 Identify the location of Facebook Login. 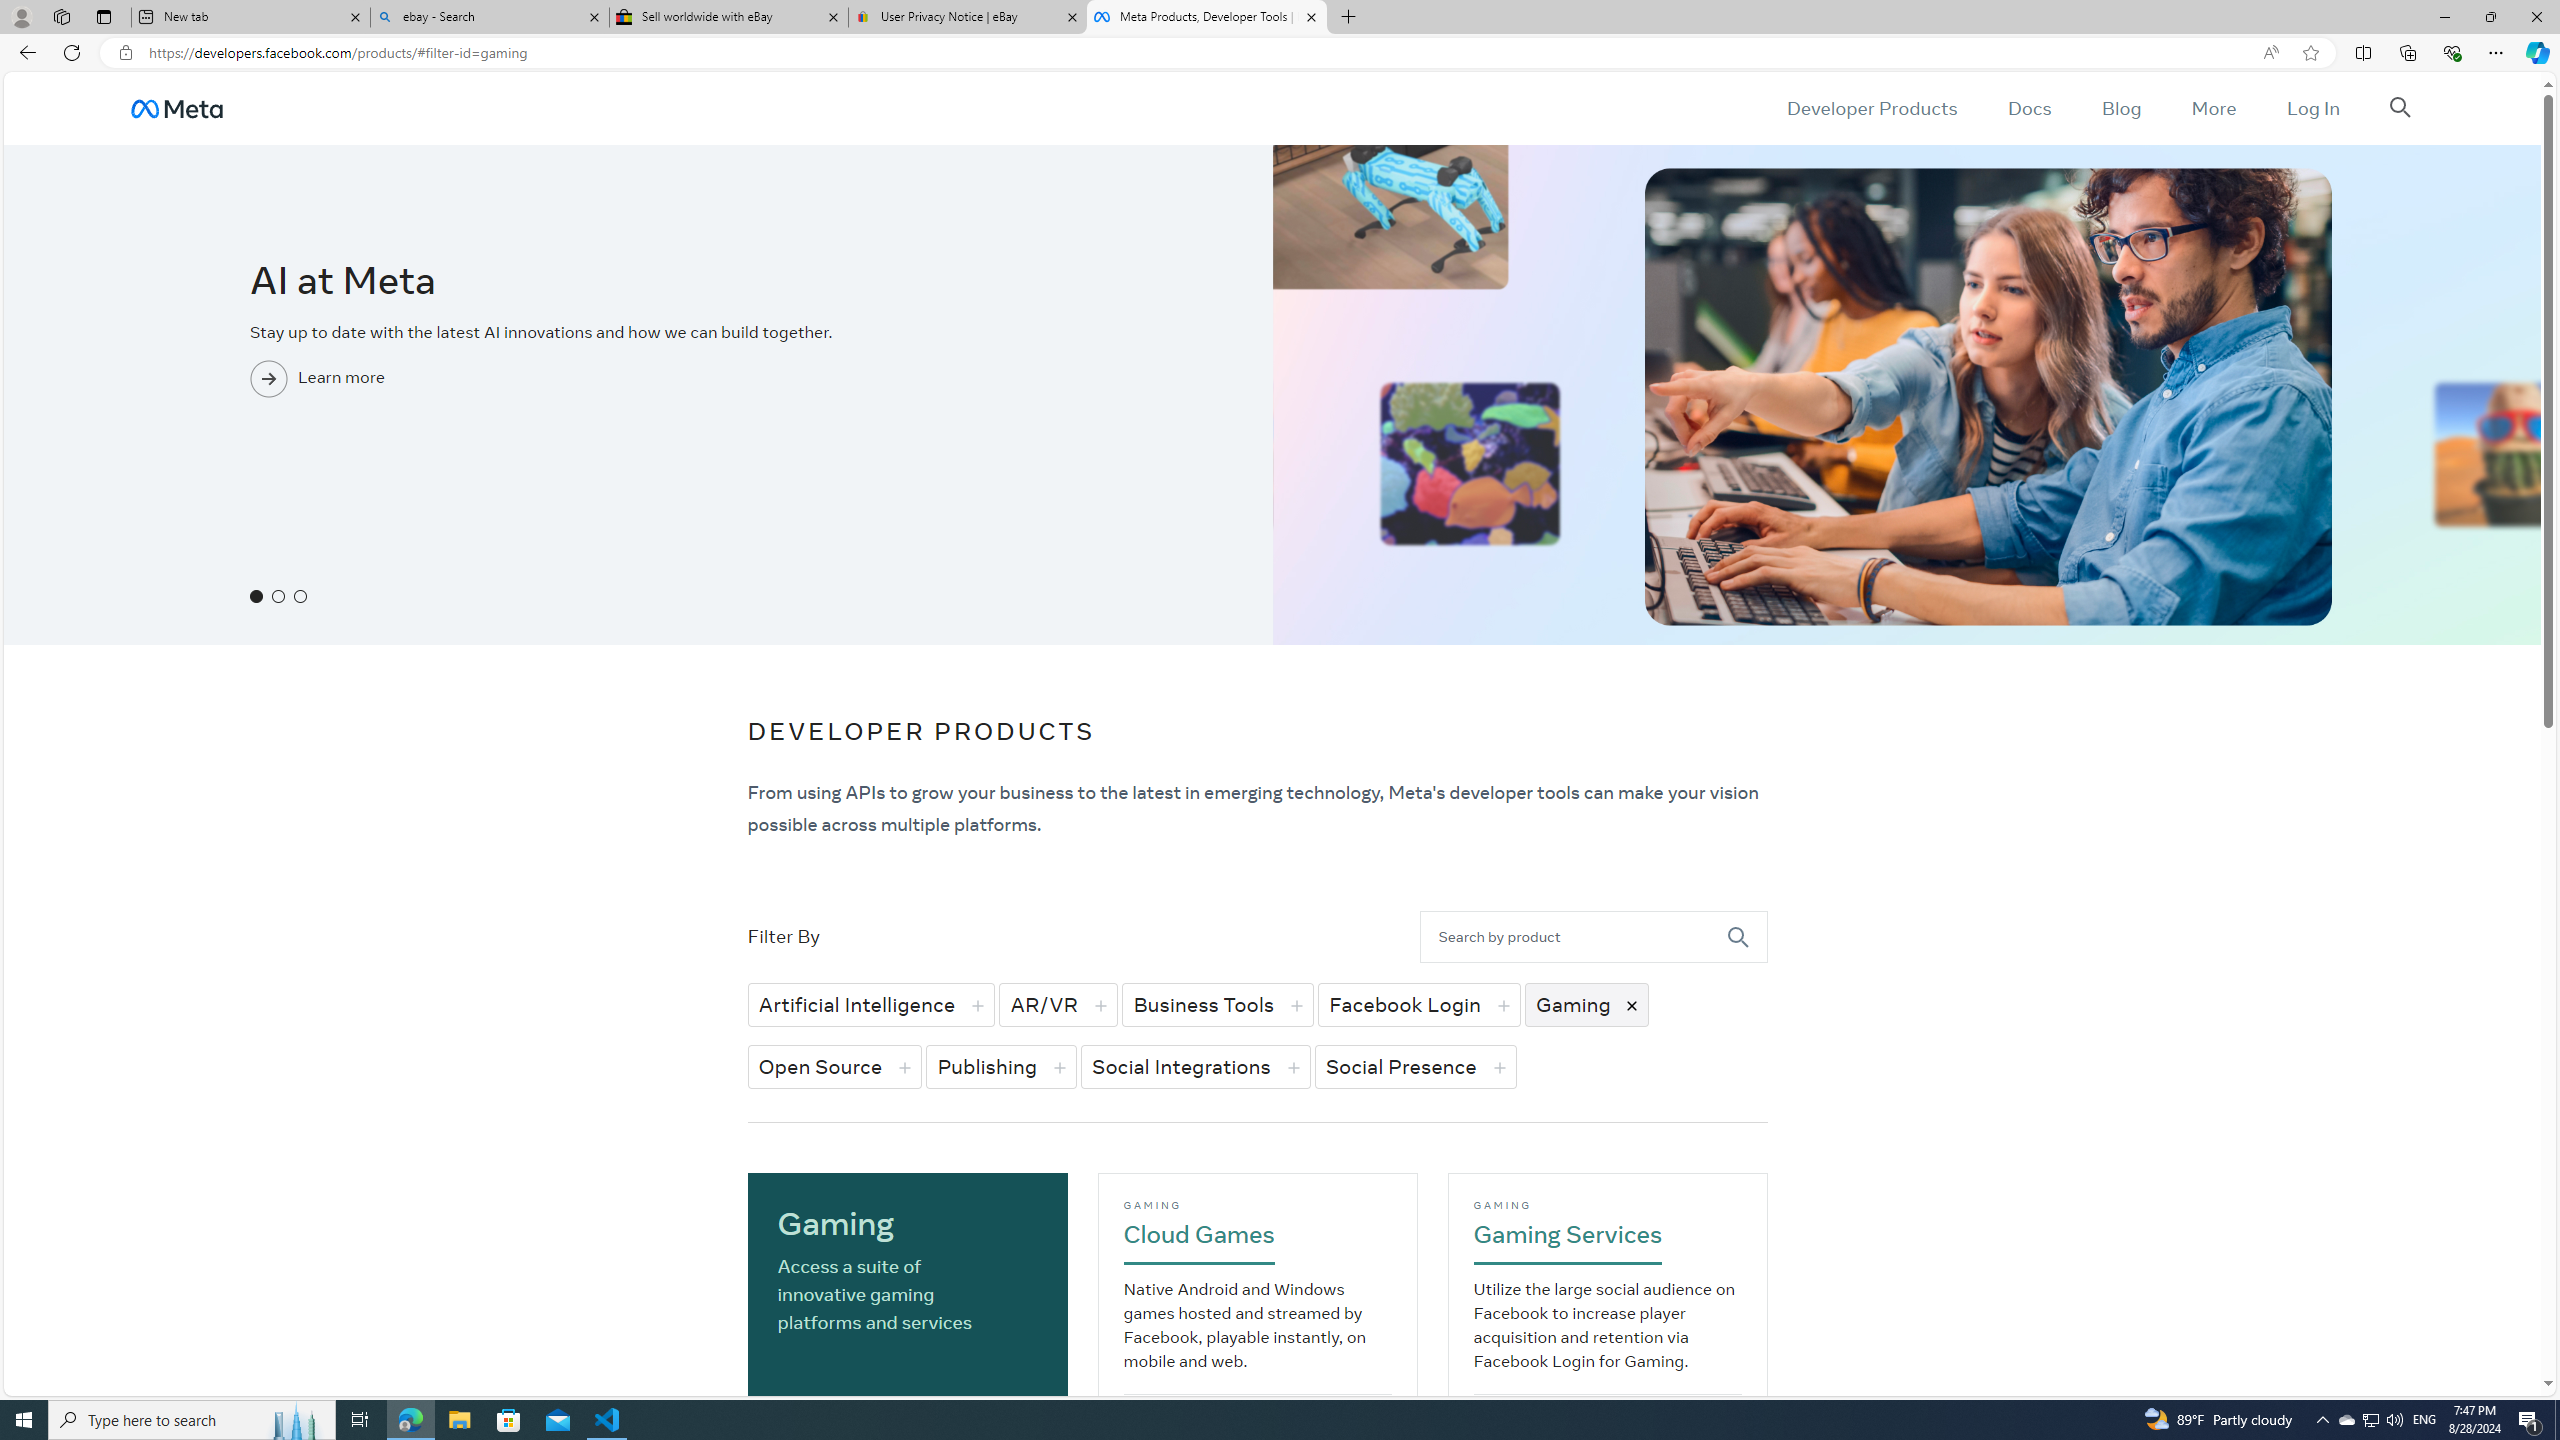
(1418, 1004).